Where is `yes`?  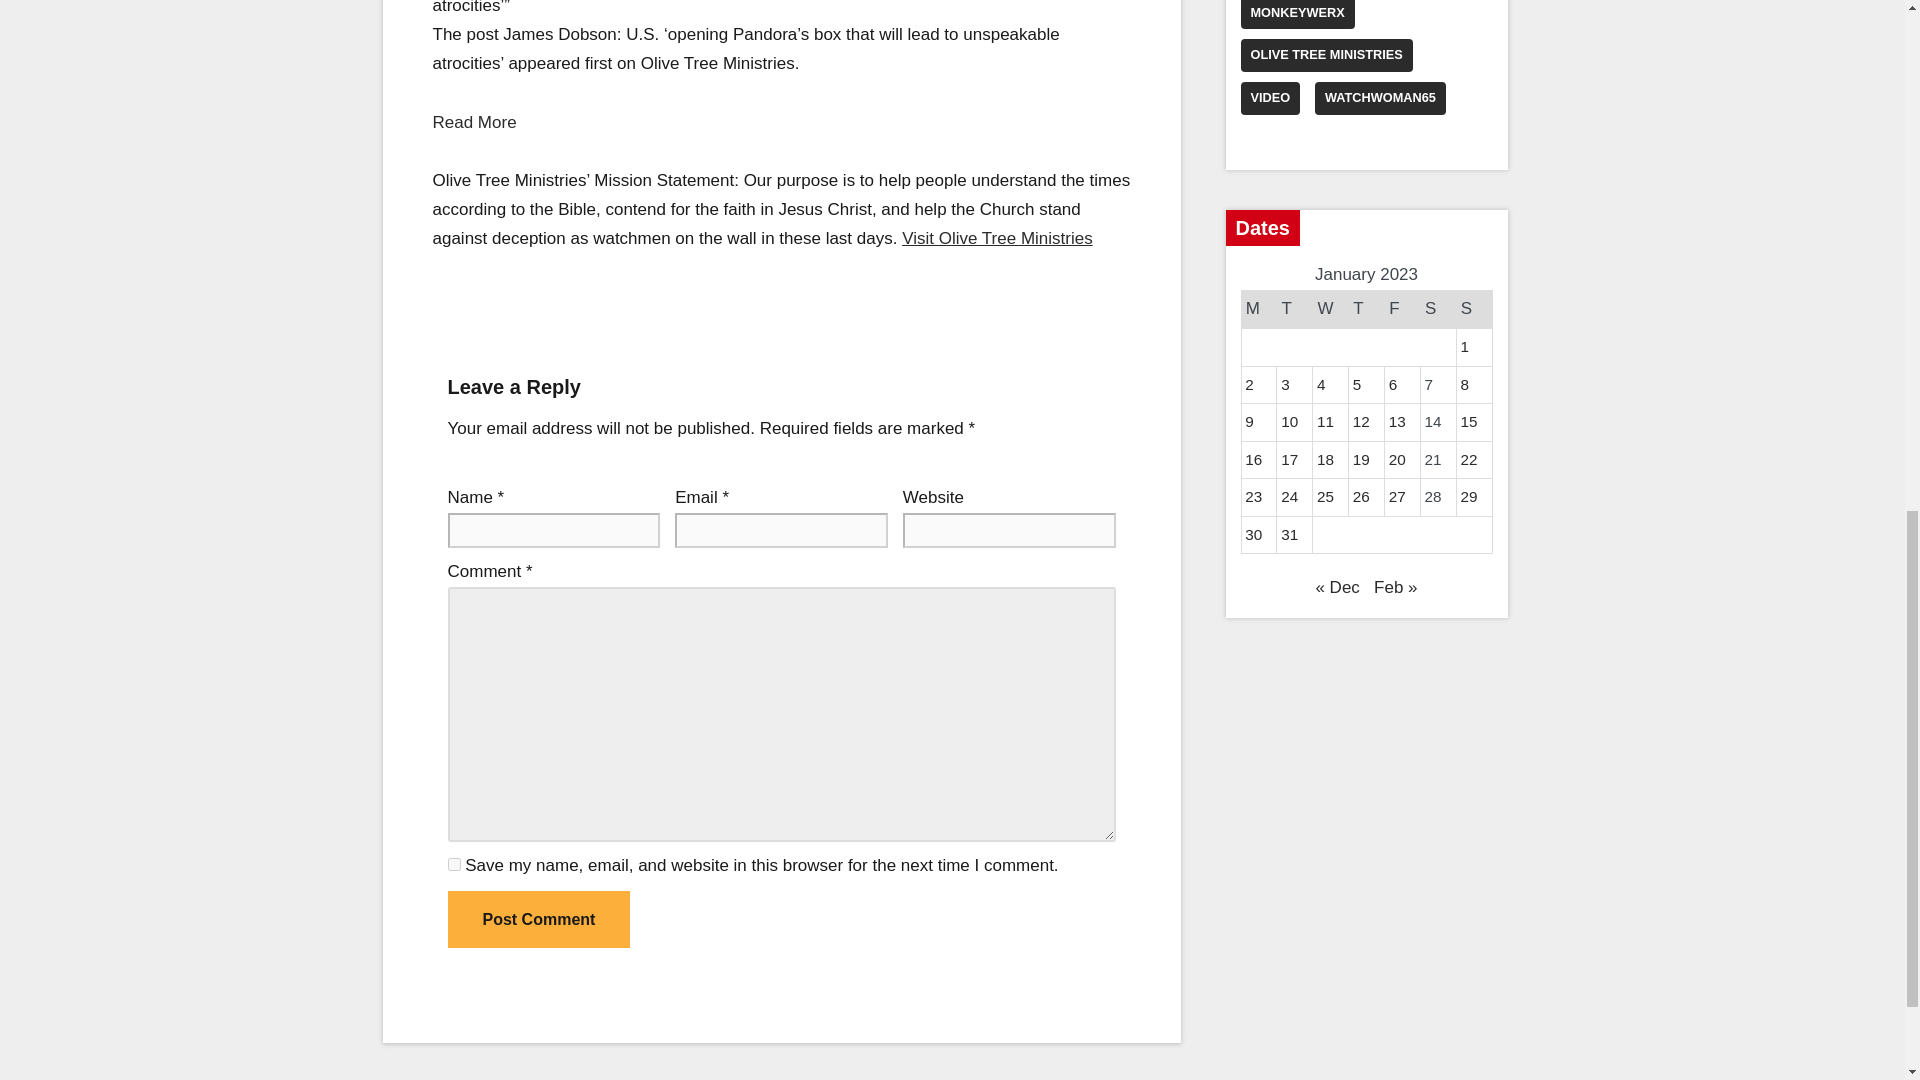 yes is located at coordinates (454, 864).